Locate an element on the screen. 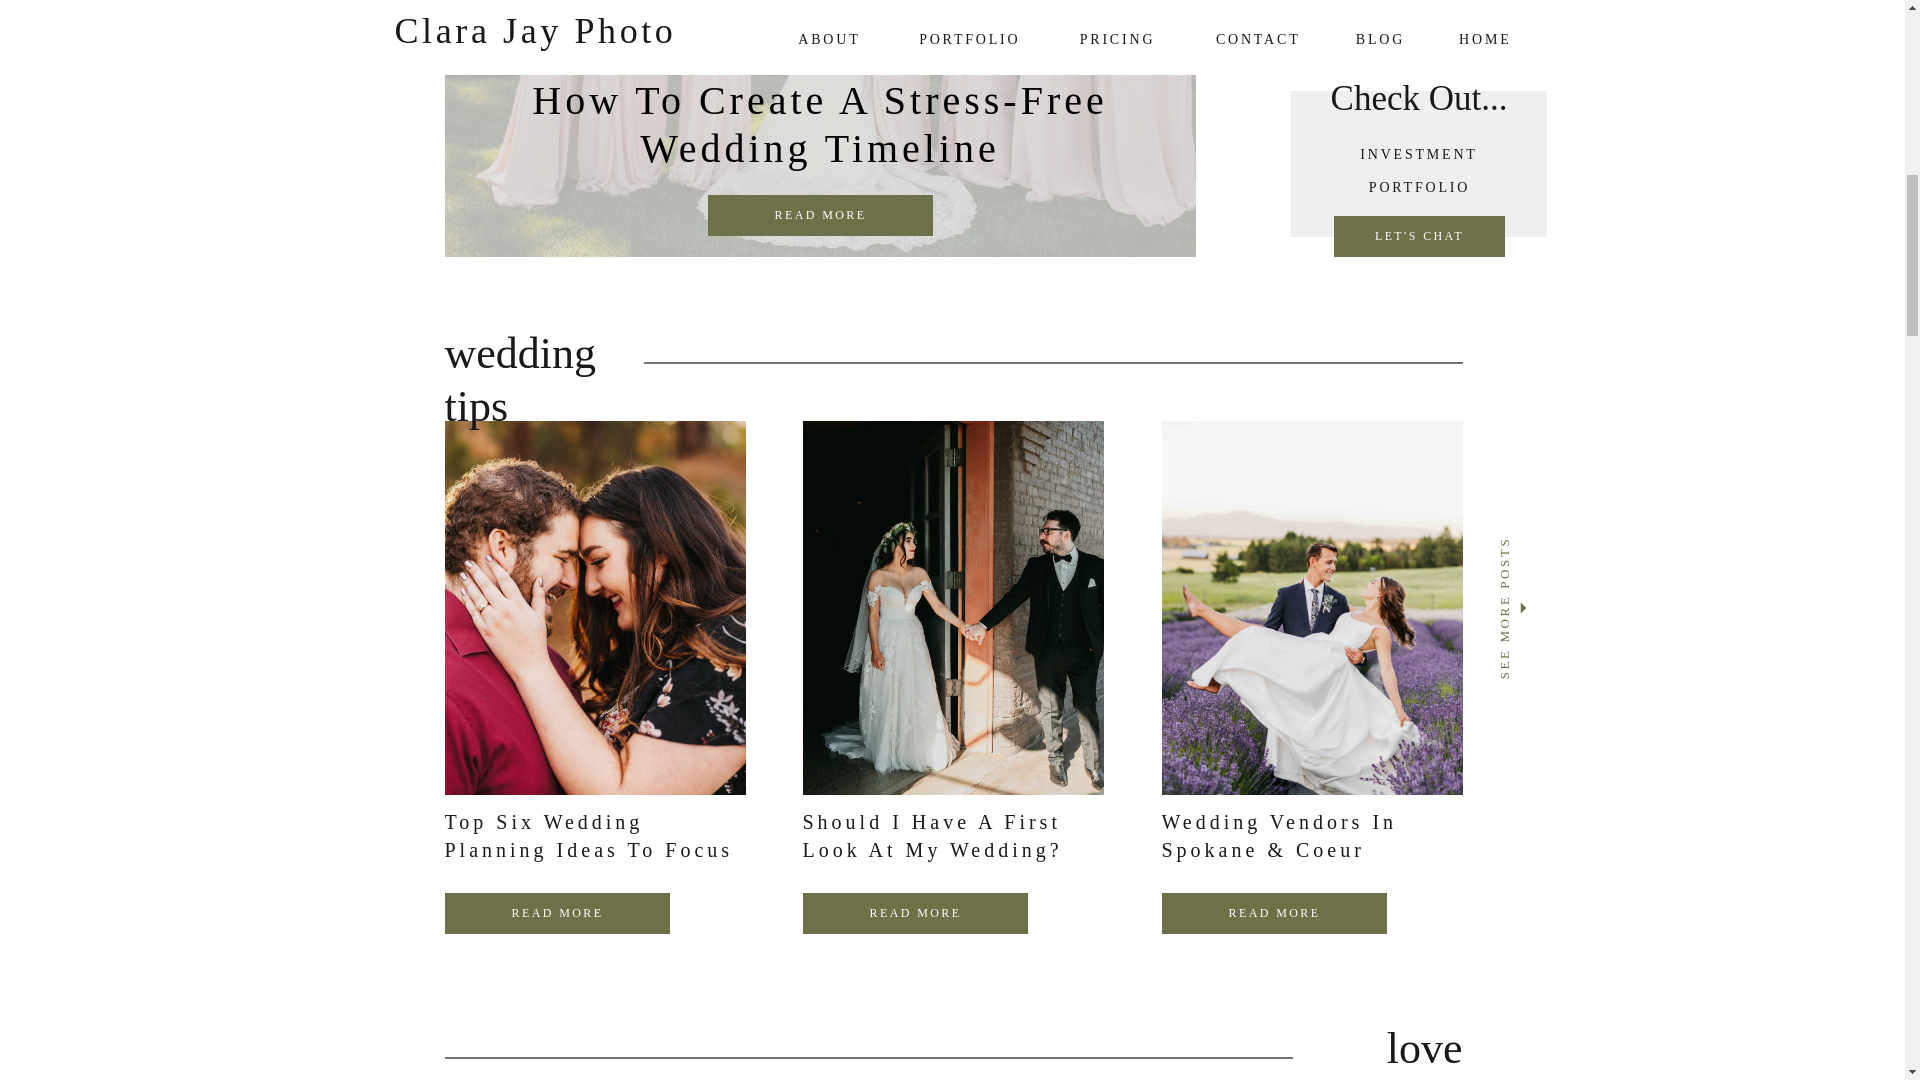 This screenshot has width=1920, height=1080. How to Create a Stress-Free Wedding Timeline is located at coordinates (820, 215).